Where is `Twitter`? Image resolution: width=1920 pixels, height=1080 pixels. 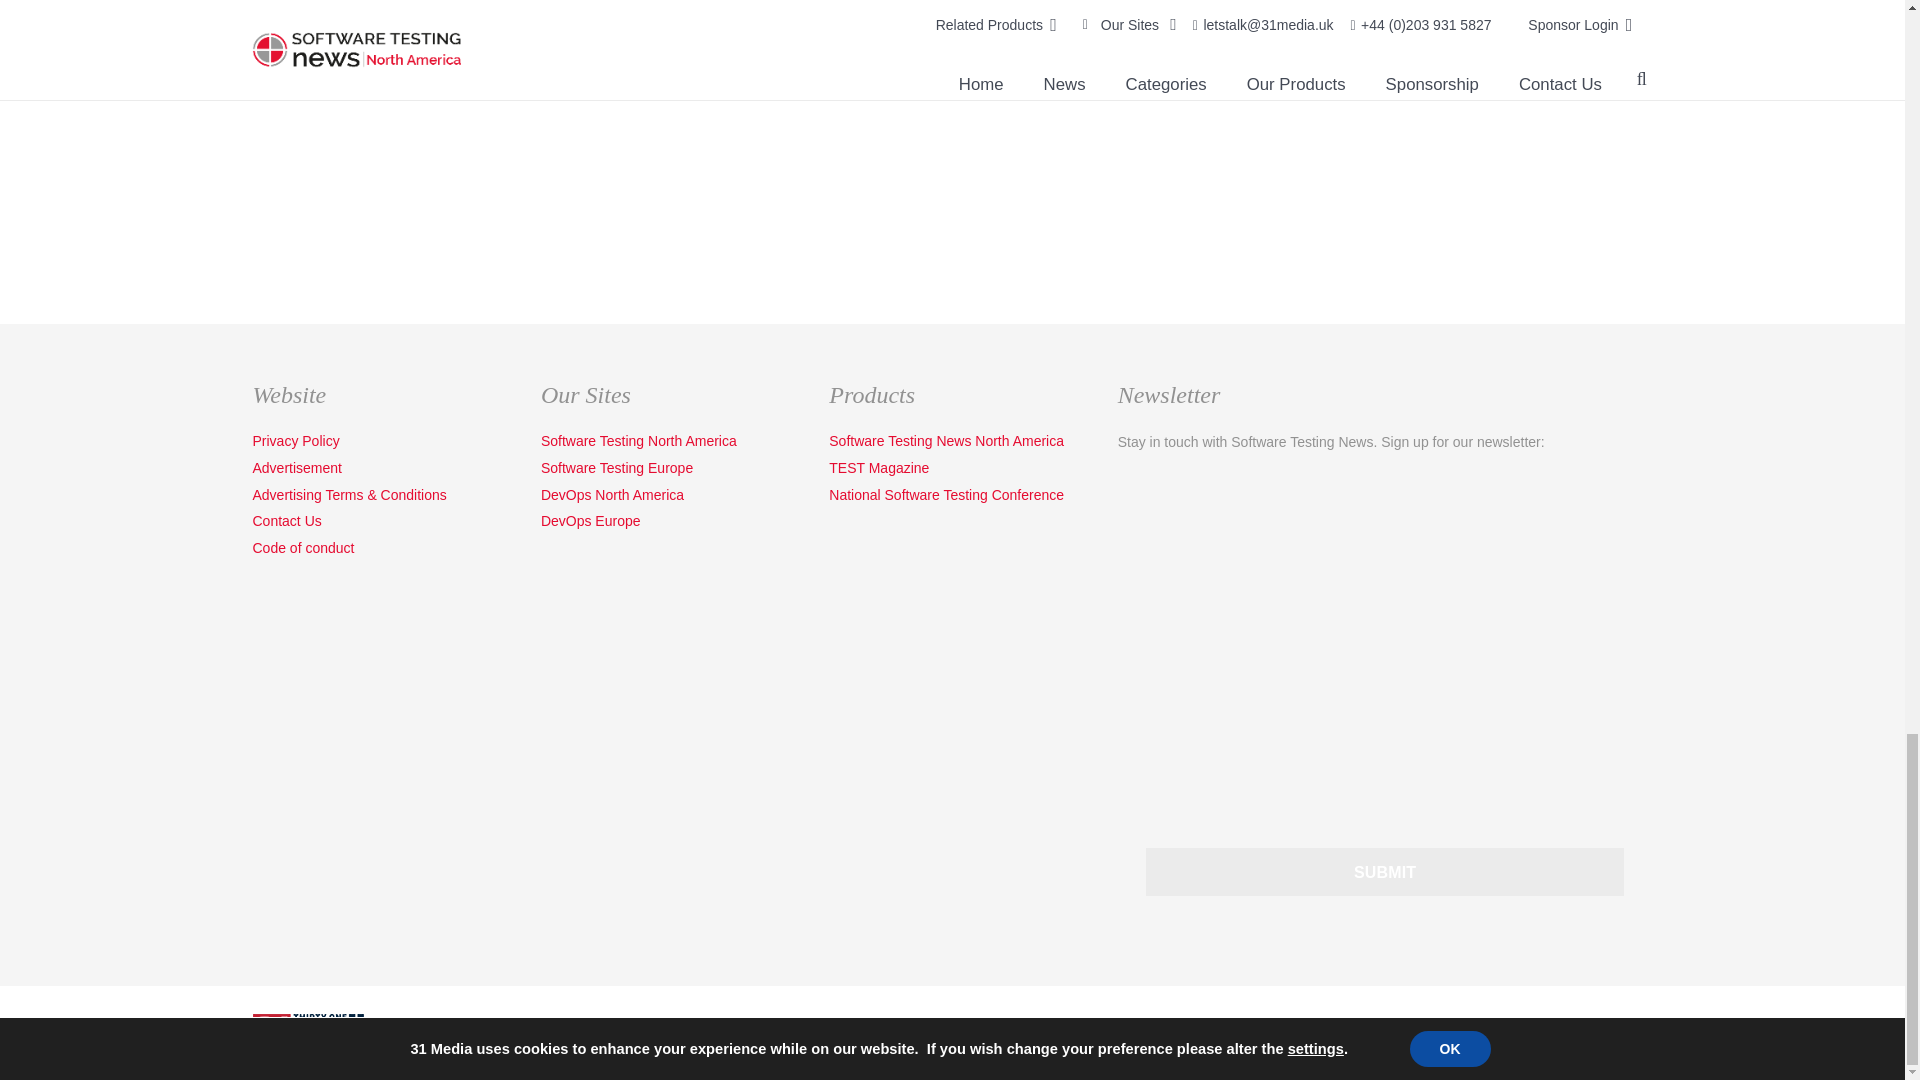
Twitter is located at coordinates (1512, 1032).